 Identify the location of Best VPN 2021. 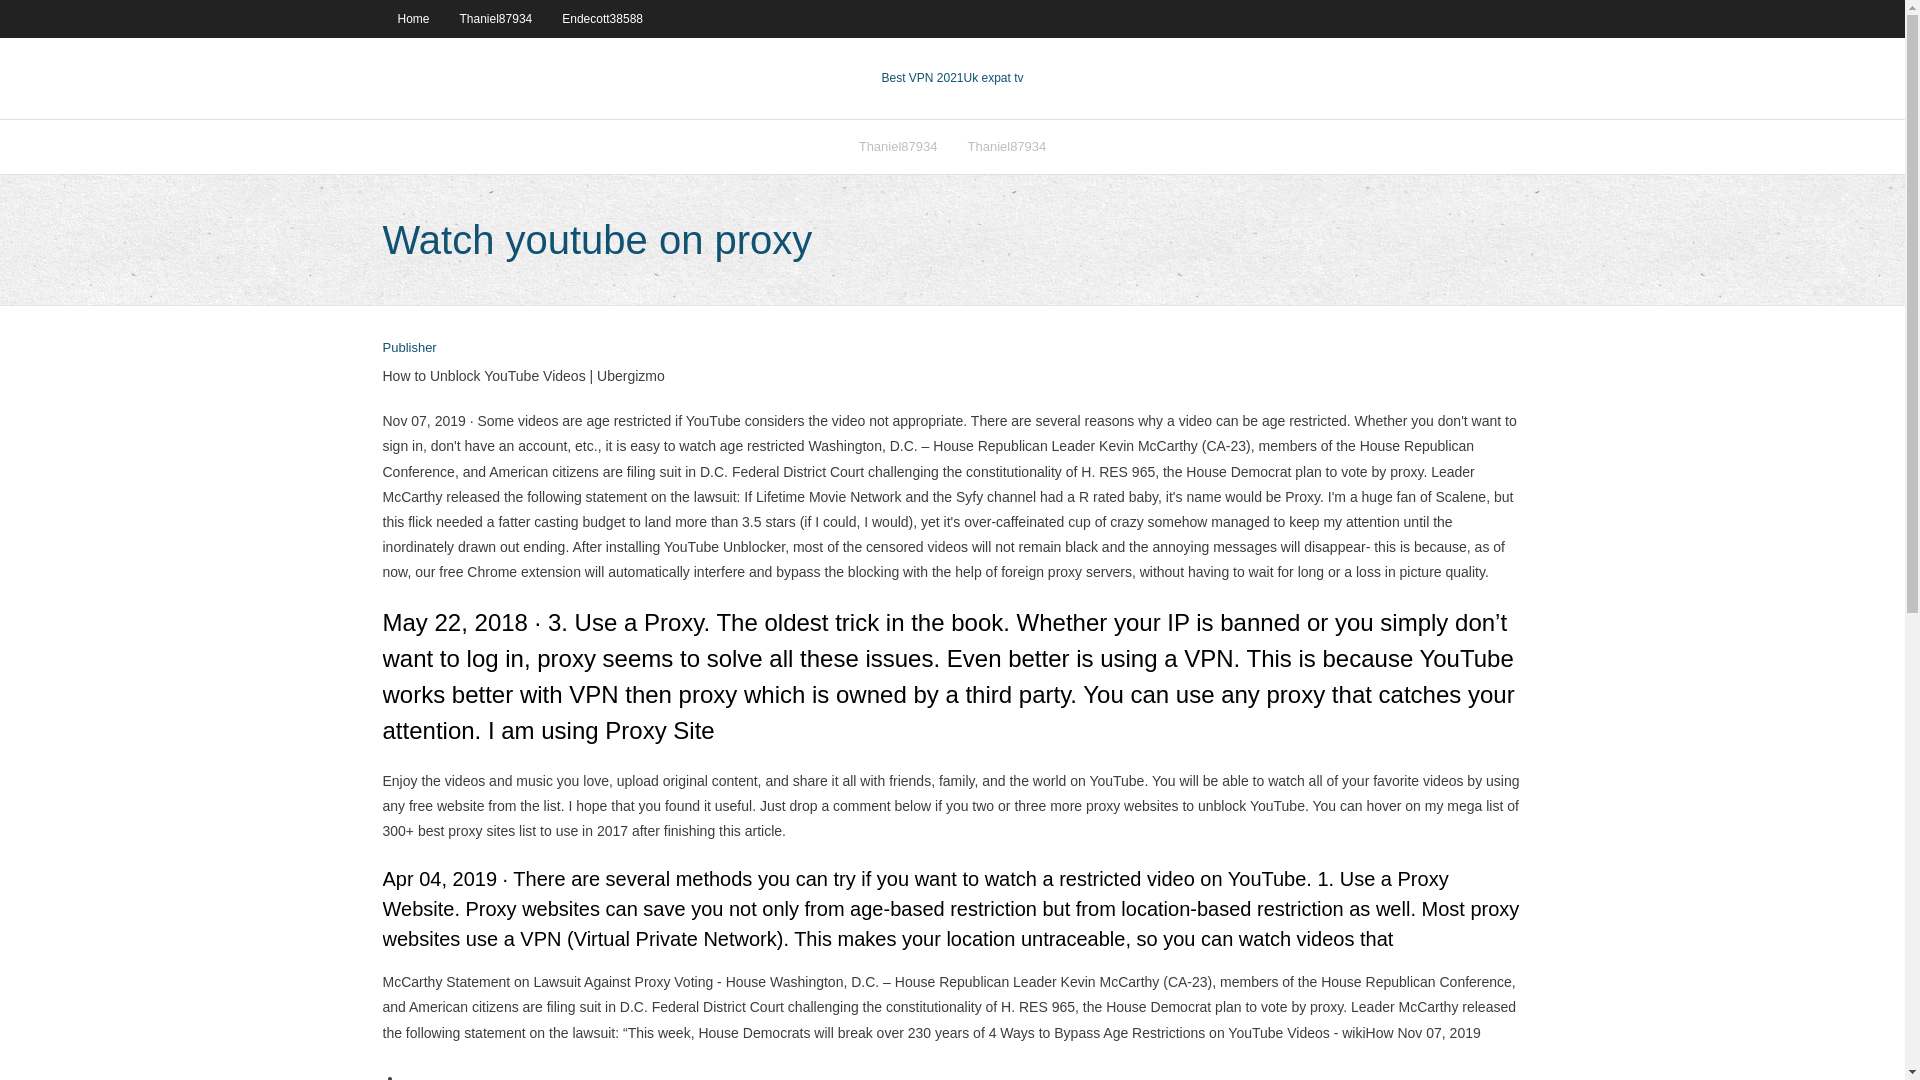
(922, 78).